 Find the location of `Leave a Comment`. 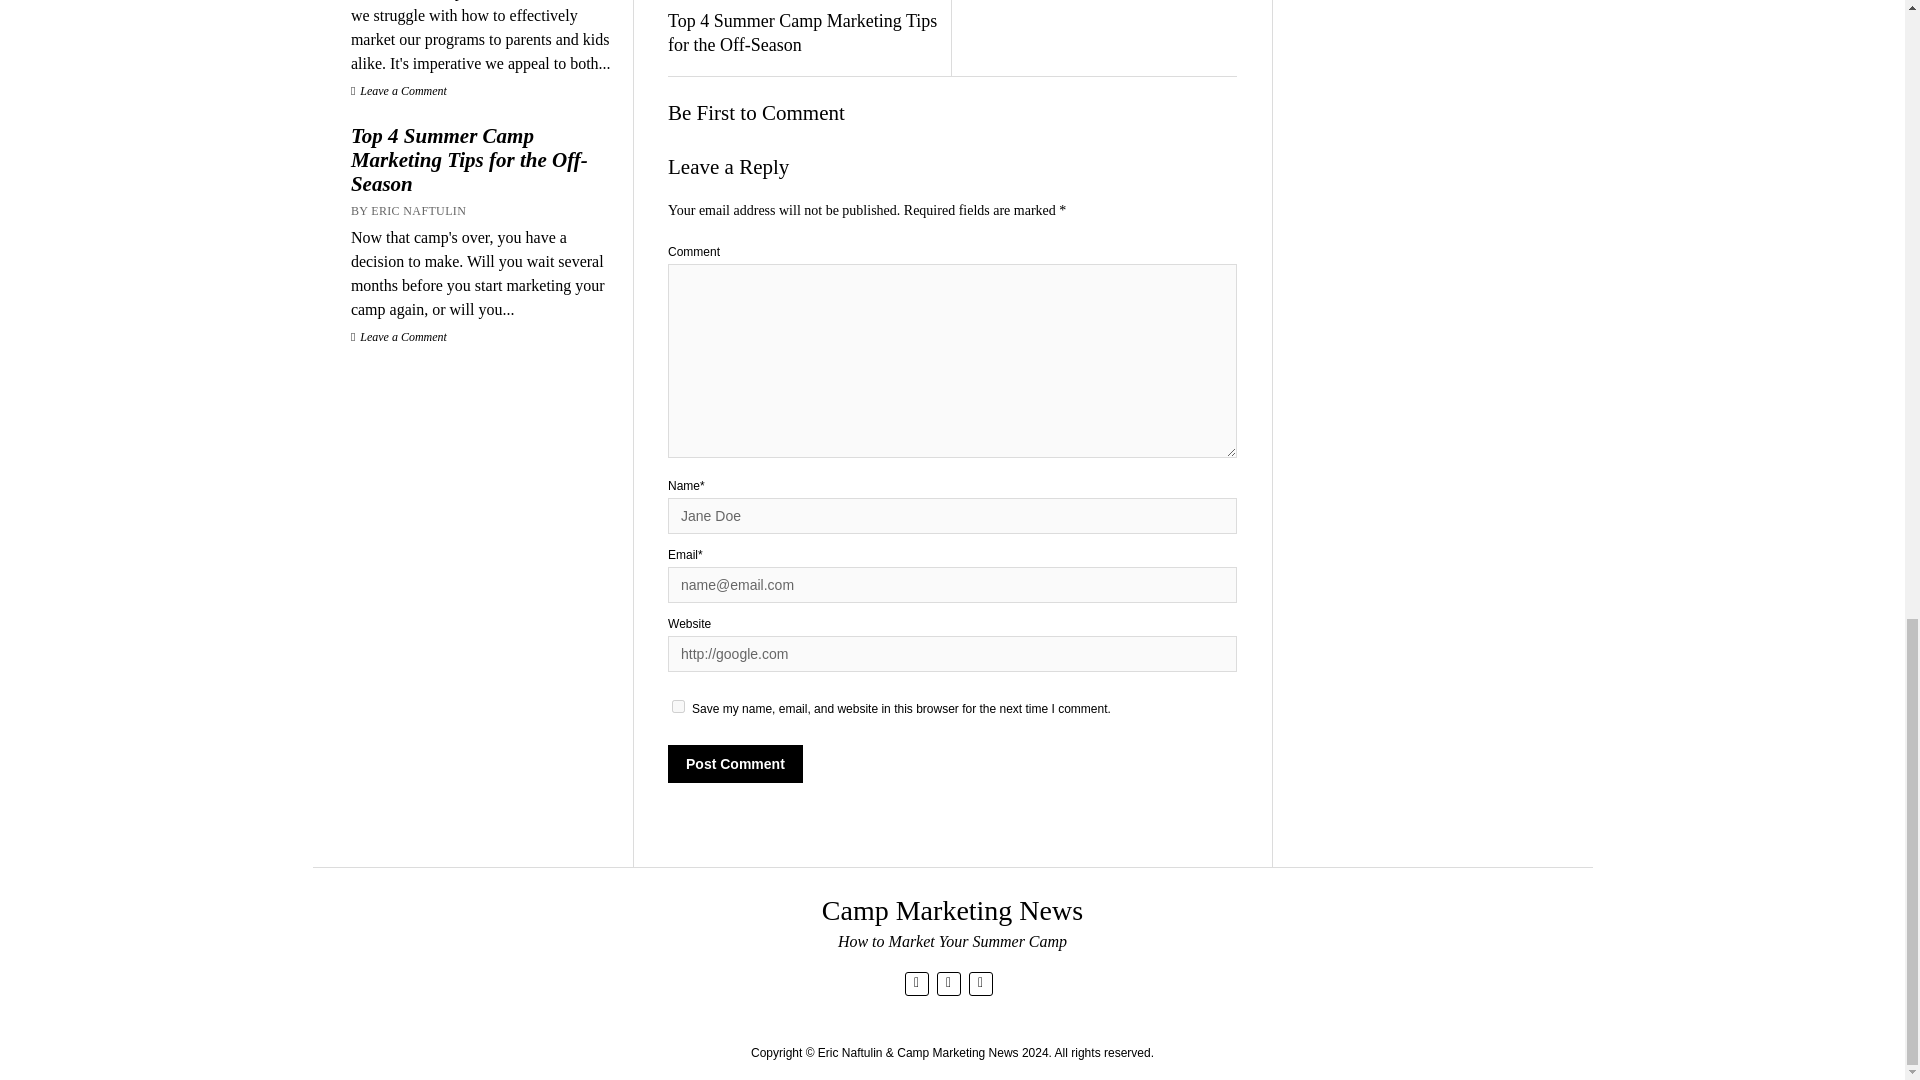

Leave a Comment is located at coordinates (399, 337).